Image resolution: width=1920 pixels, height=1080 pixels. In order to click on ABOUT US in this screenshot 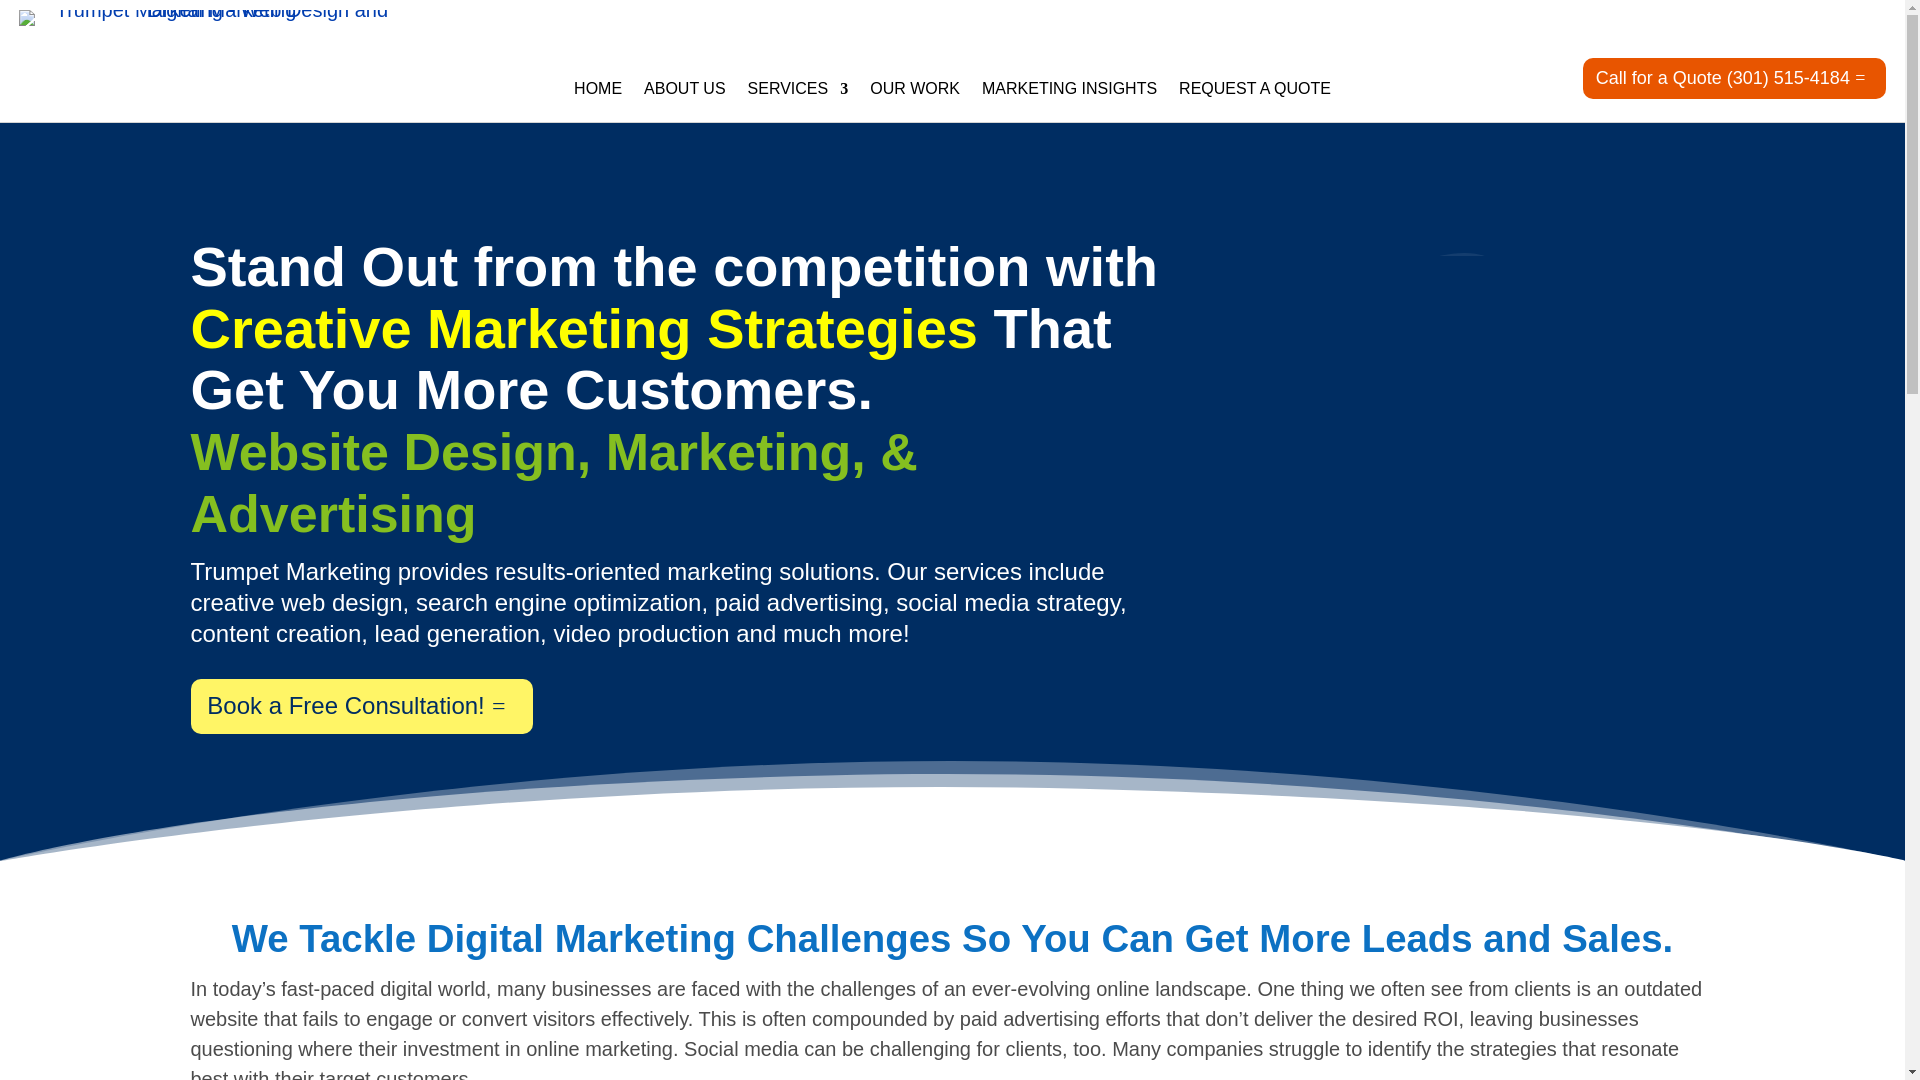, I will do `click(684, 93)`.